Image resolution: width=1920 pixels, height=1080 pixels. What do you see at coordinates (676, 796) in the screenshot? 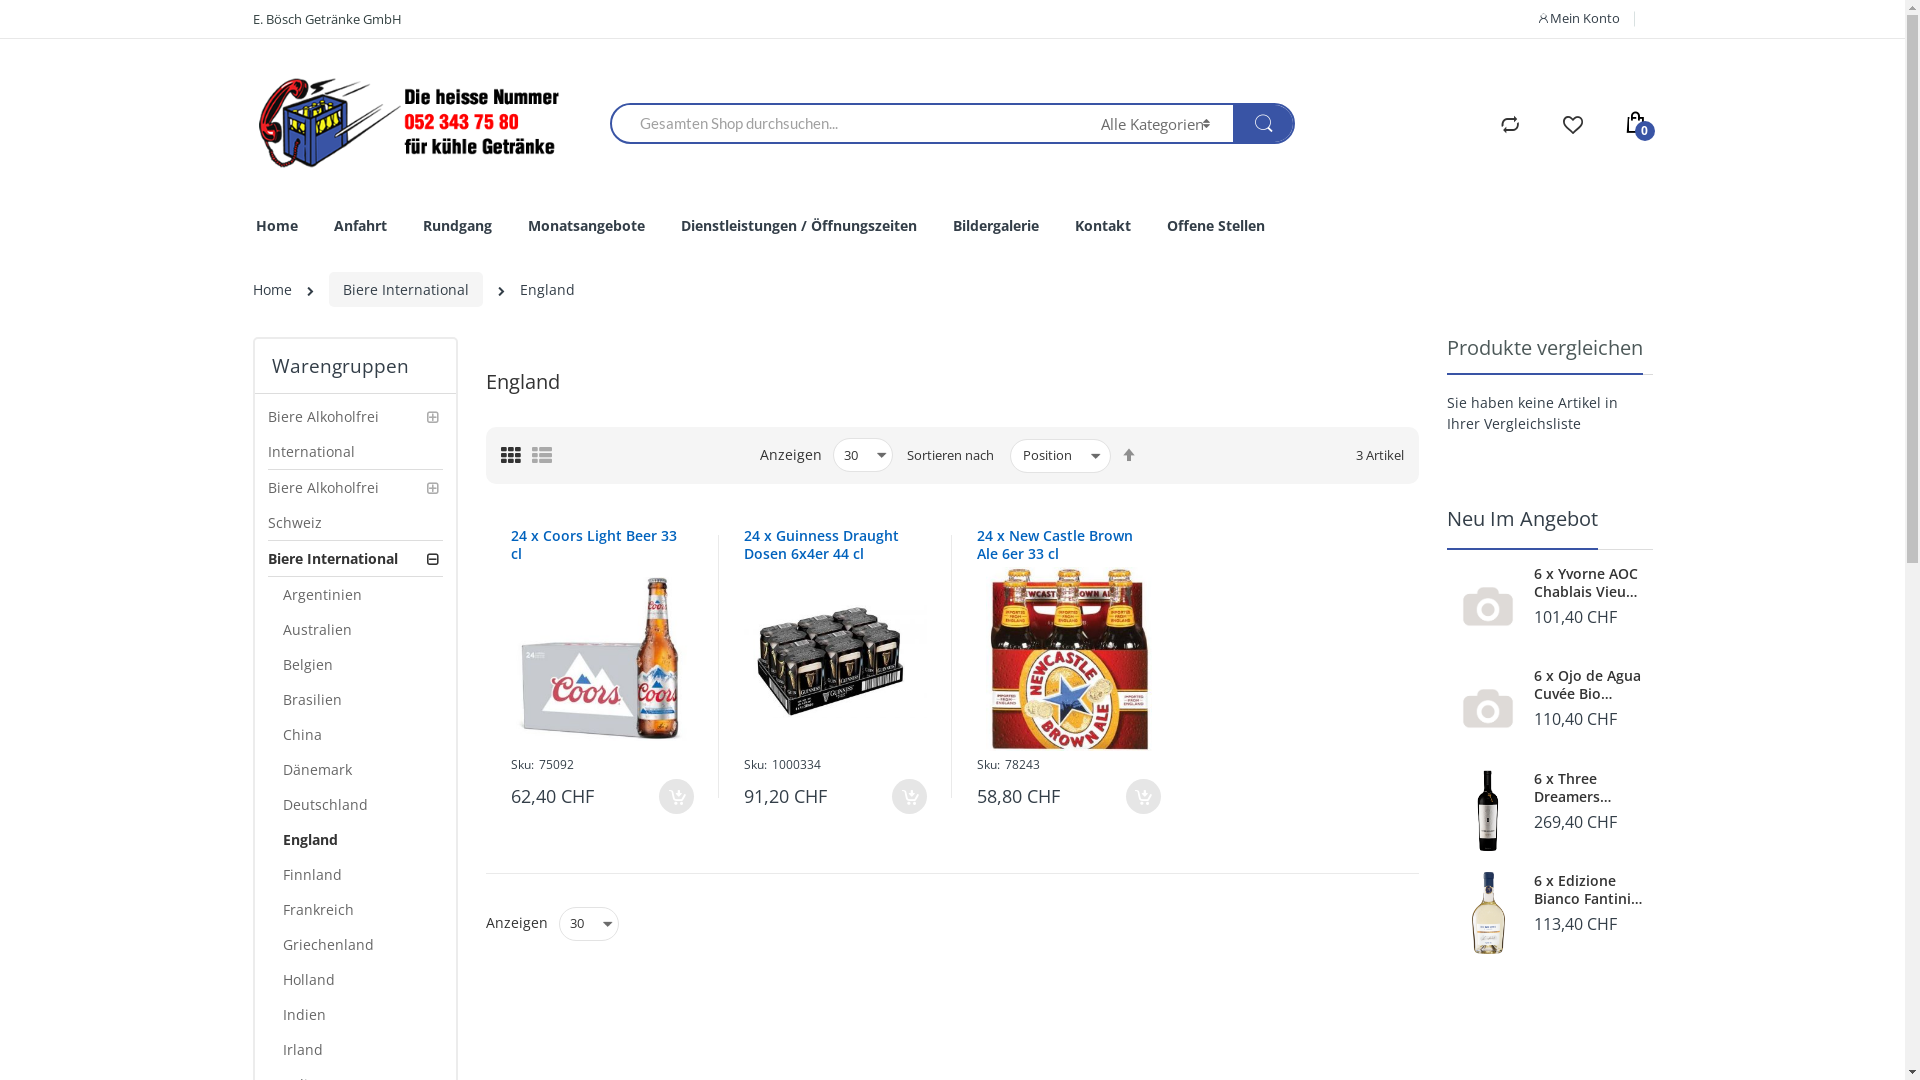
I see `In den Warenkorb` at bounding box center [676, 796].